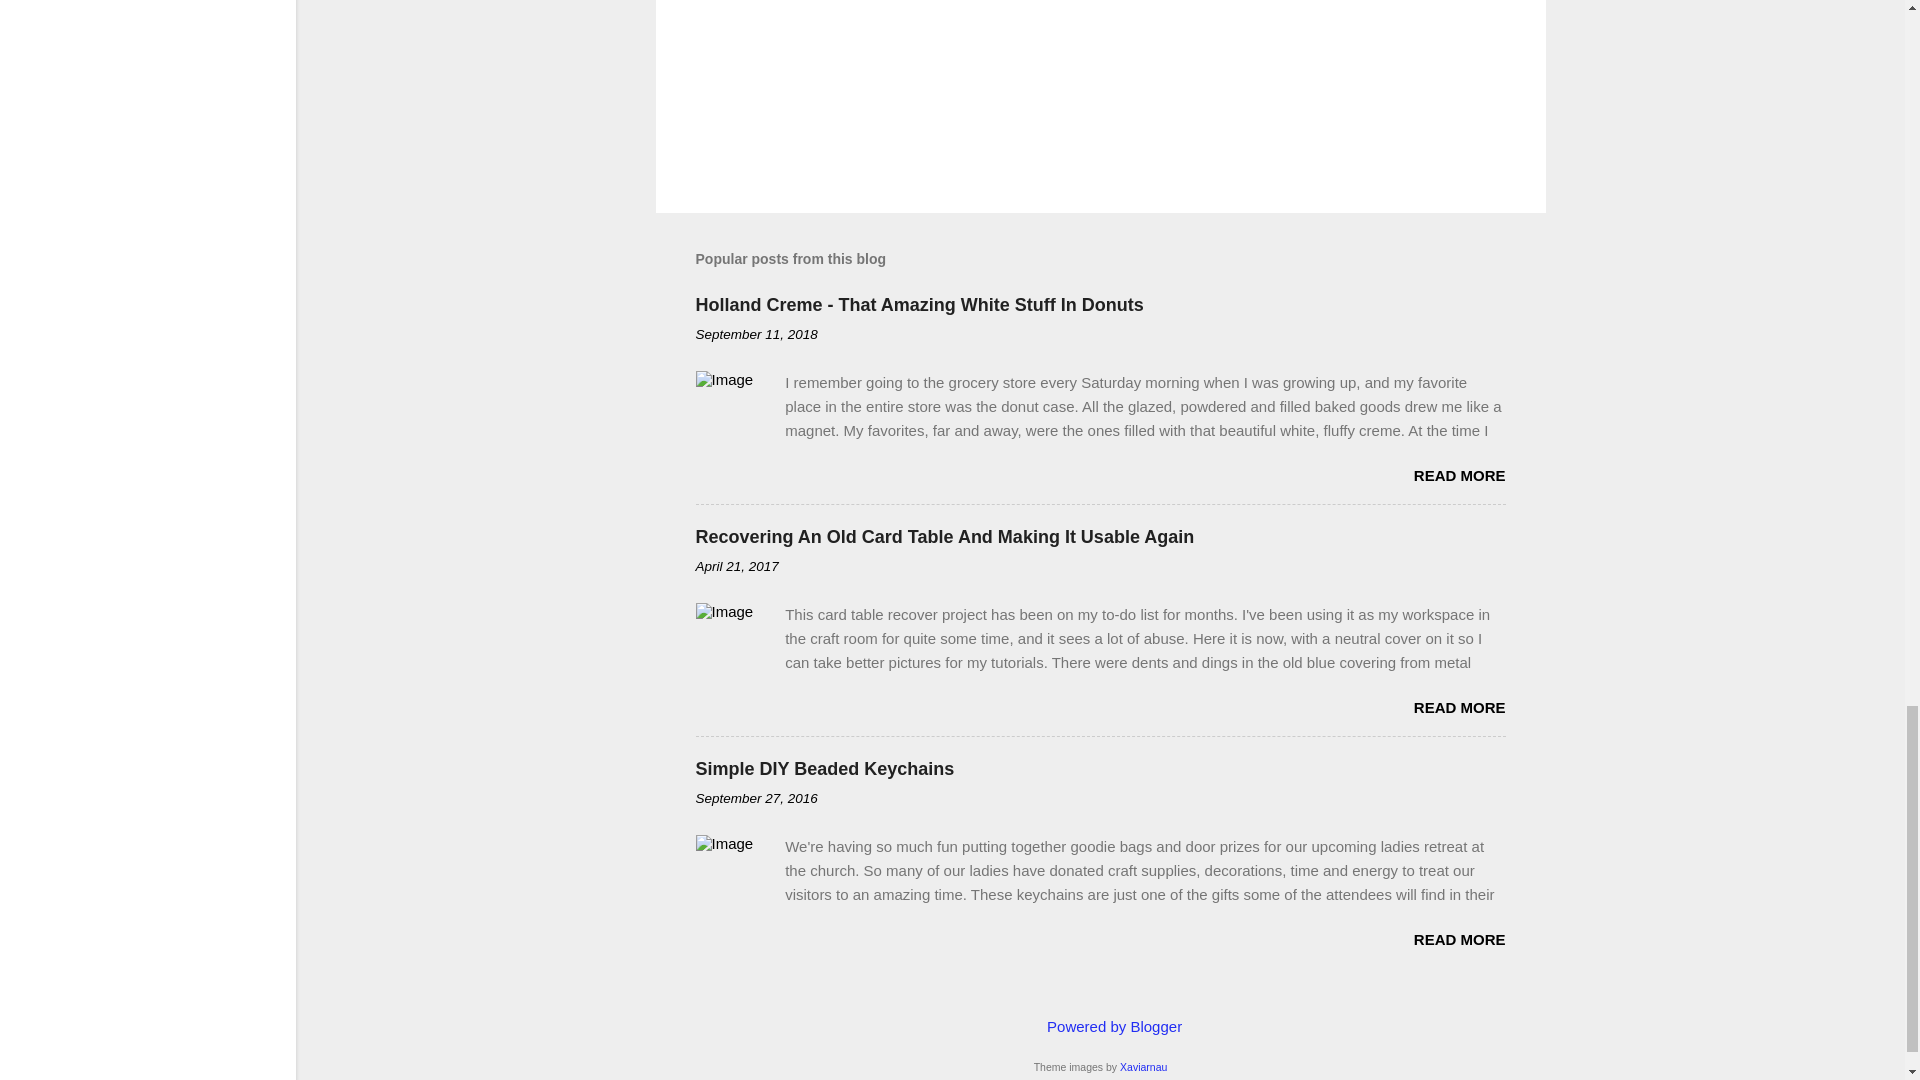 The height and width of the screenshot is (1080, 1920). I want to click on September 11, 2018, so click(756, 334).